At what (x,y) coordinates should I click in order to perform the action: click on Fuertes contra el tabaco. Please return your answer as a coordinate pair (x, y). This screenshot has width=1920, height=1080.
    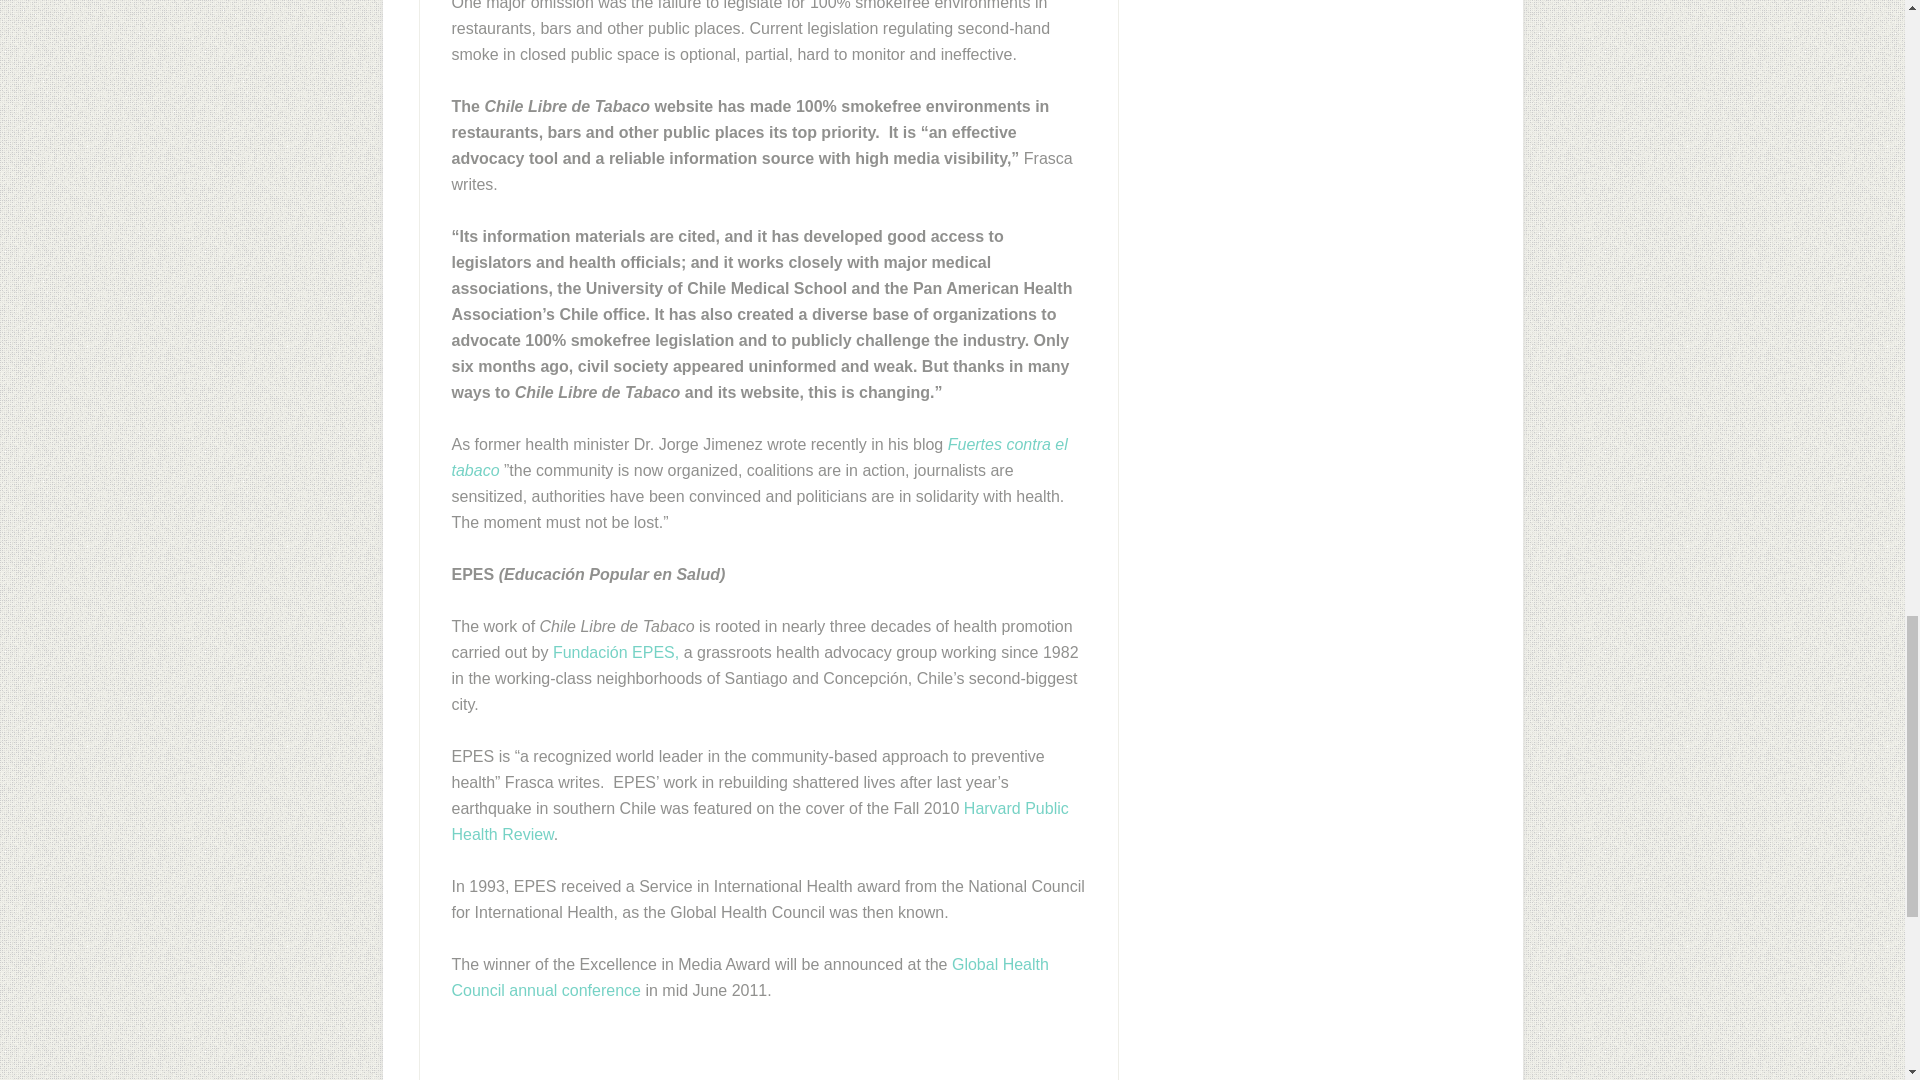
    Looking at the image, I should click on (759, 458).